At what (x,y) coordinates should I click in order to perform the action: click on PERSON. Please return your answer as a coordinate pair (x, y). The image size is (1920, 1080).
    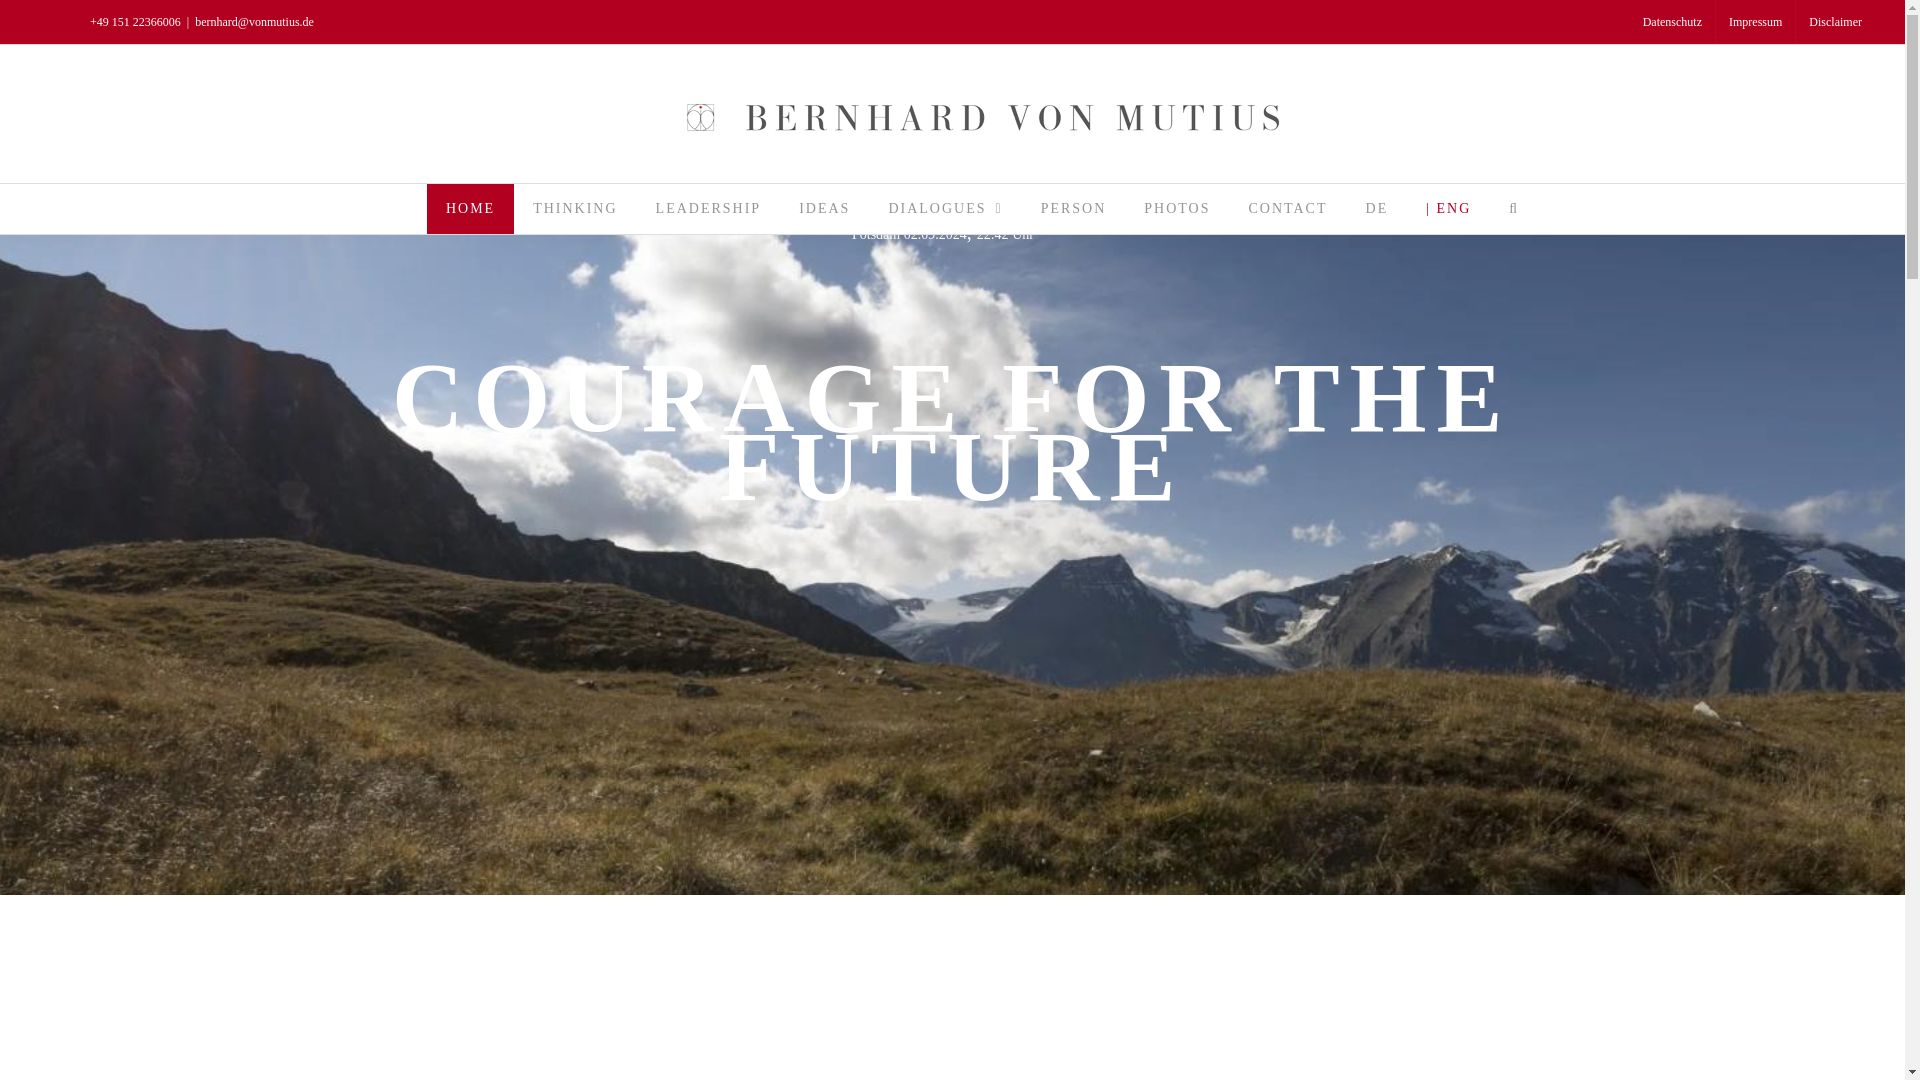
    Looking at the image, I should click on (1073, 208).